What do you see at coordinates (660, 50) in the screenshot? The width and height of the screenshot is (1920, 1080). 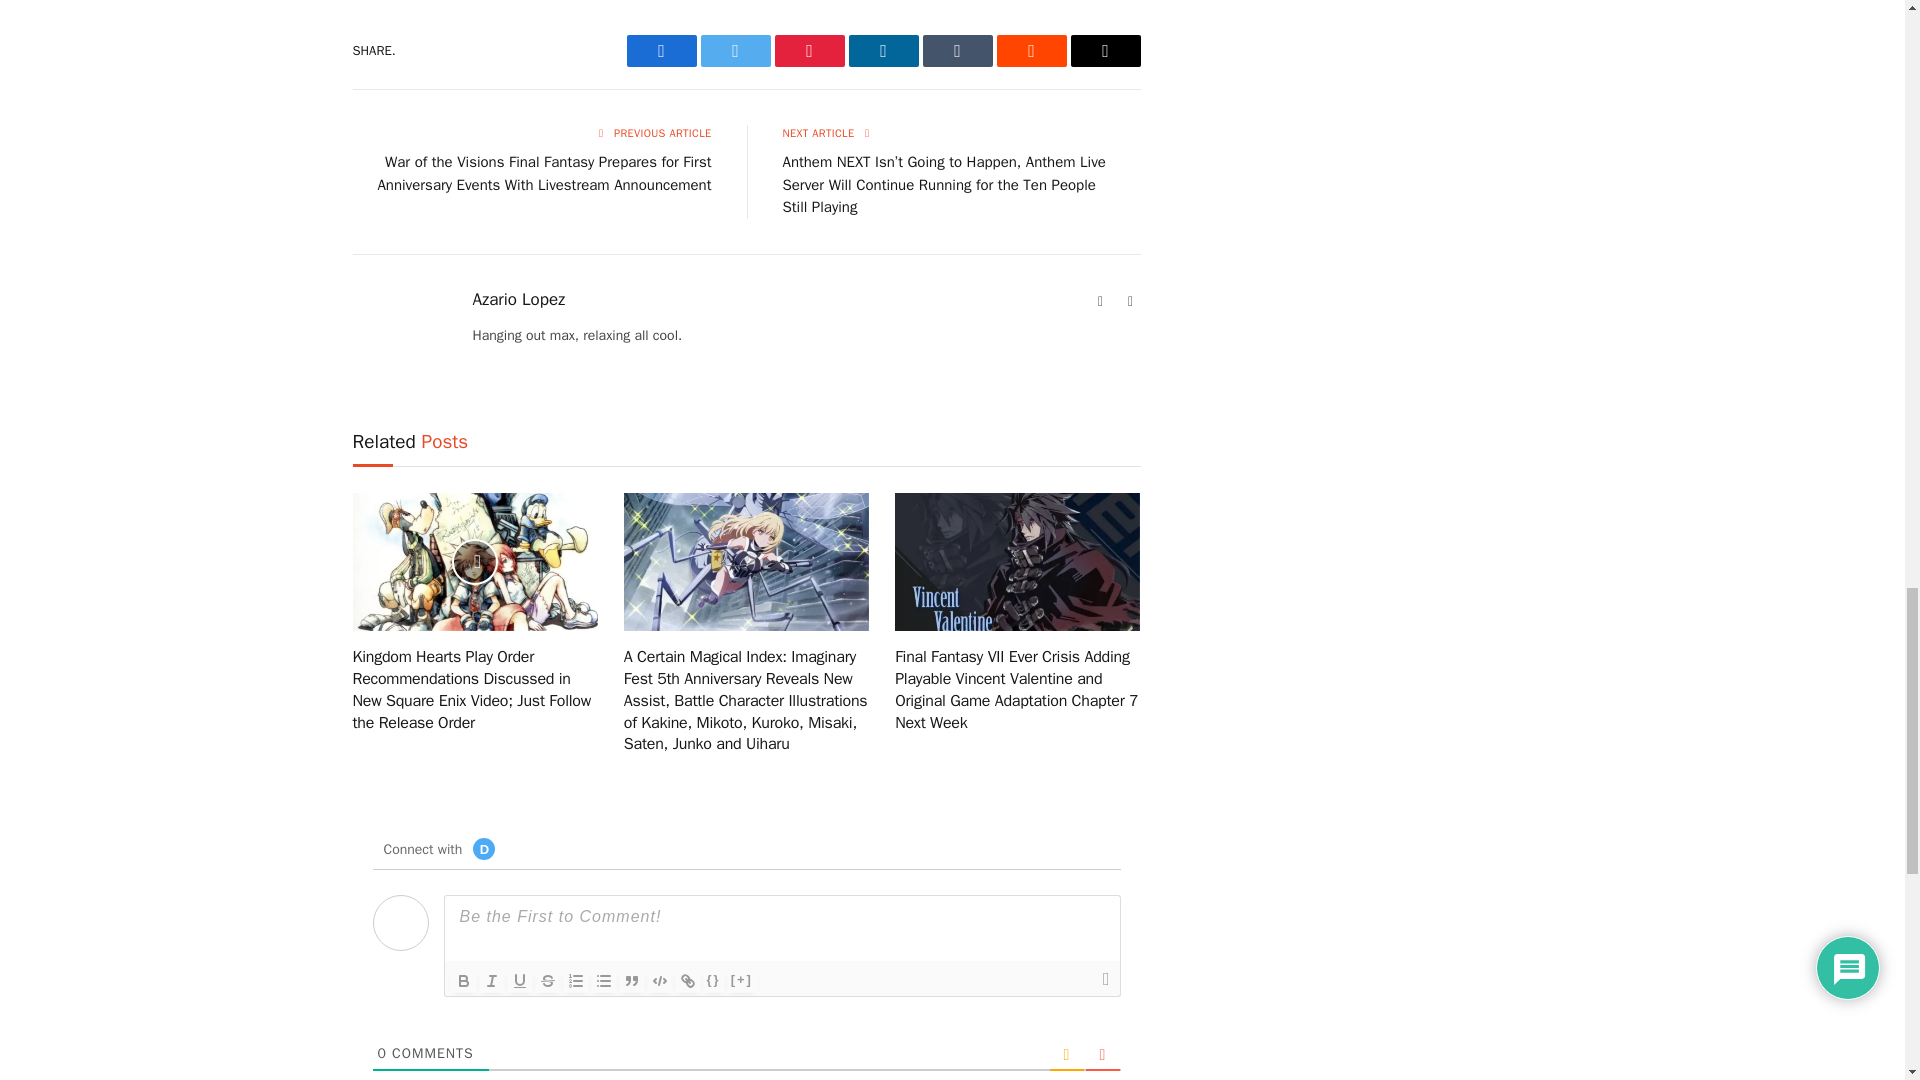 I see `Share on Facebook` at bounding box center [660, 50].